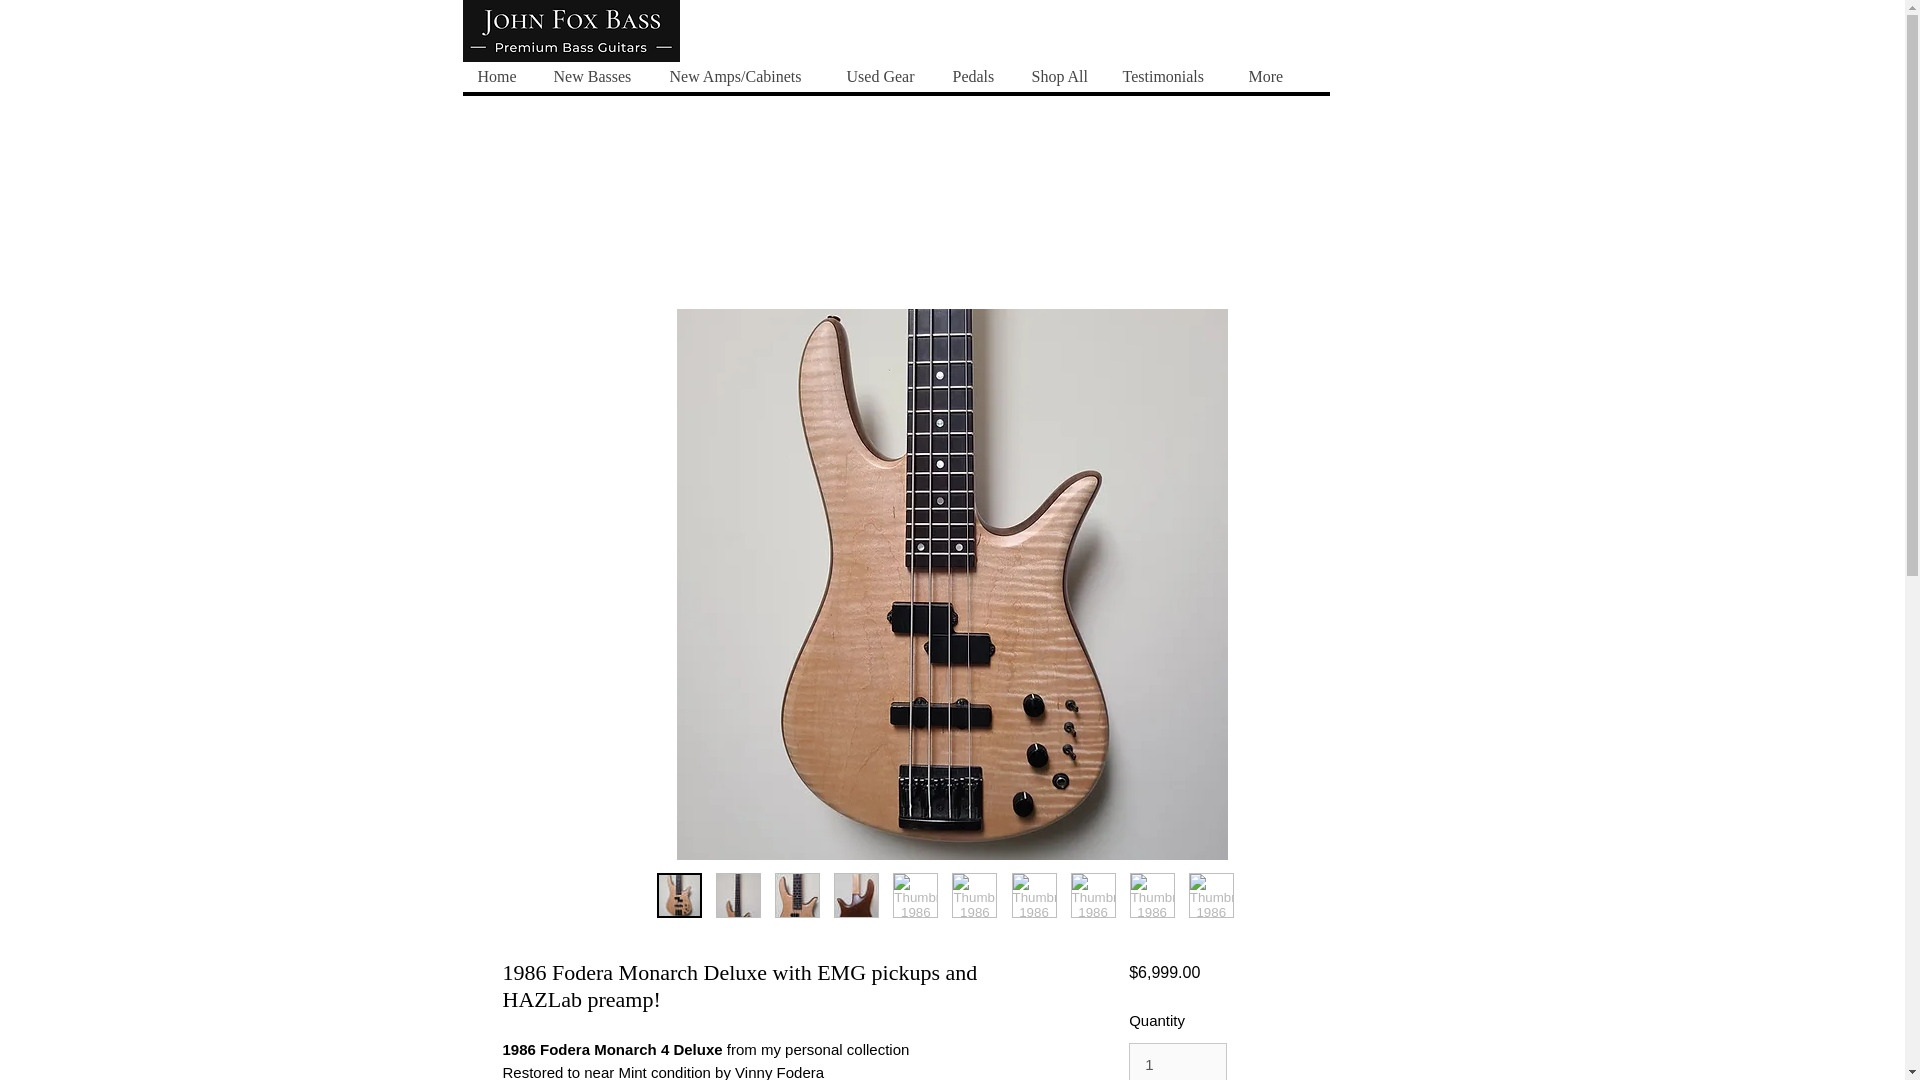 The width and height of the screenshot is (1920, 1080). I want to click on Used Gear, so click(882, 76).